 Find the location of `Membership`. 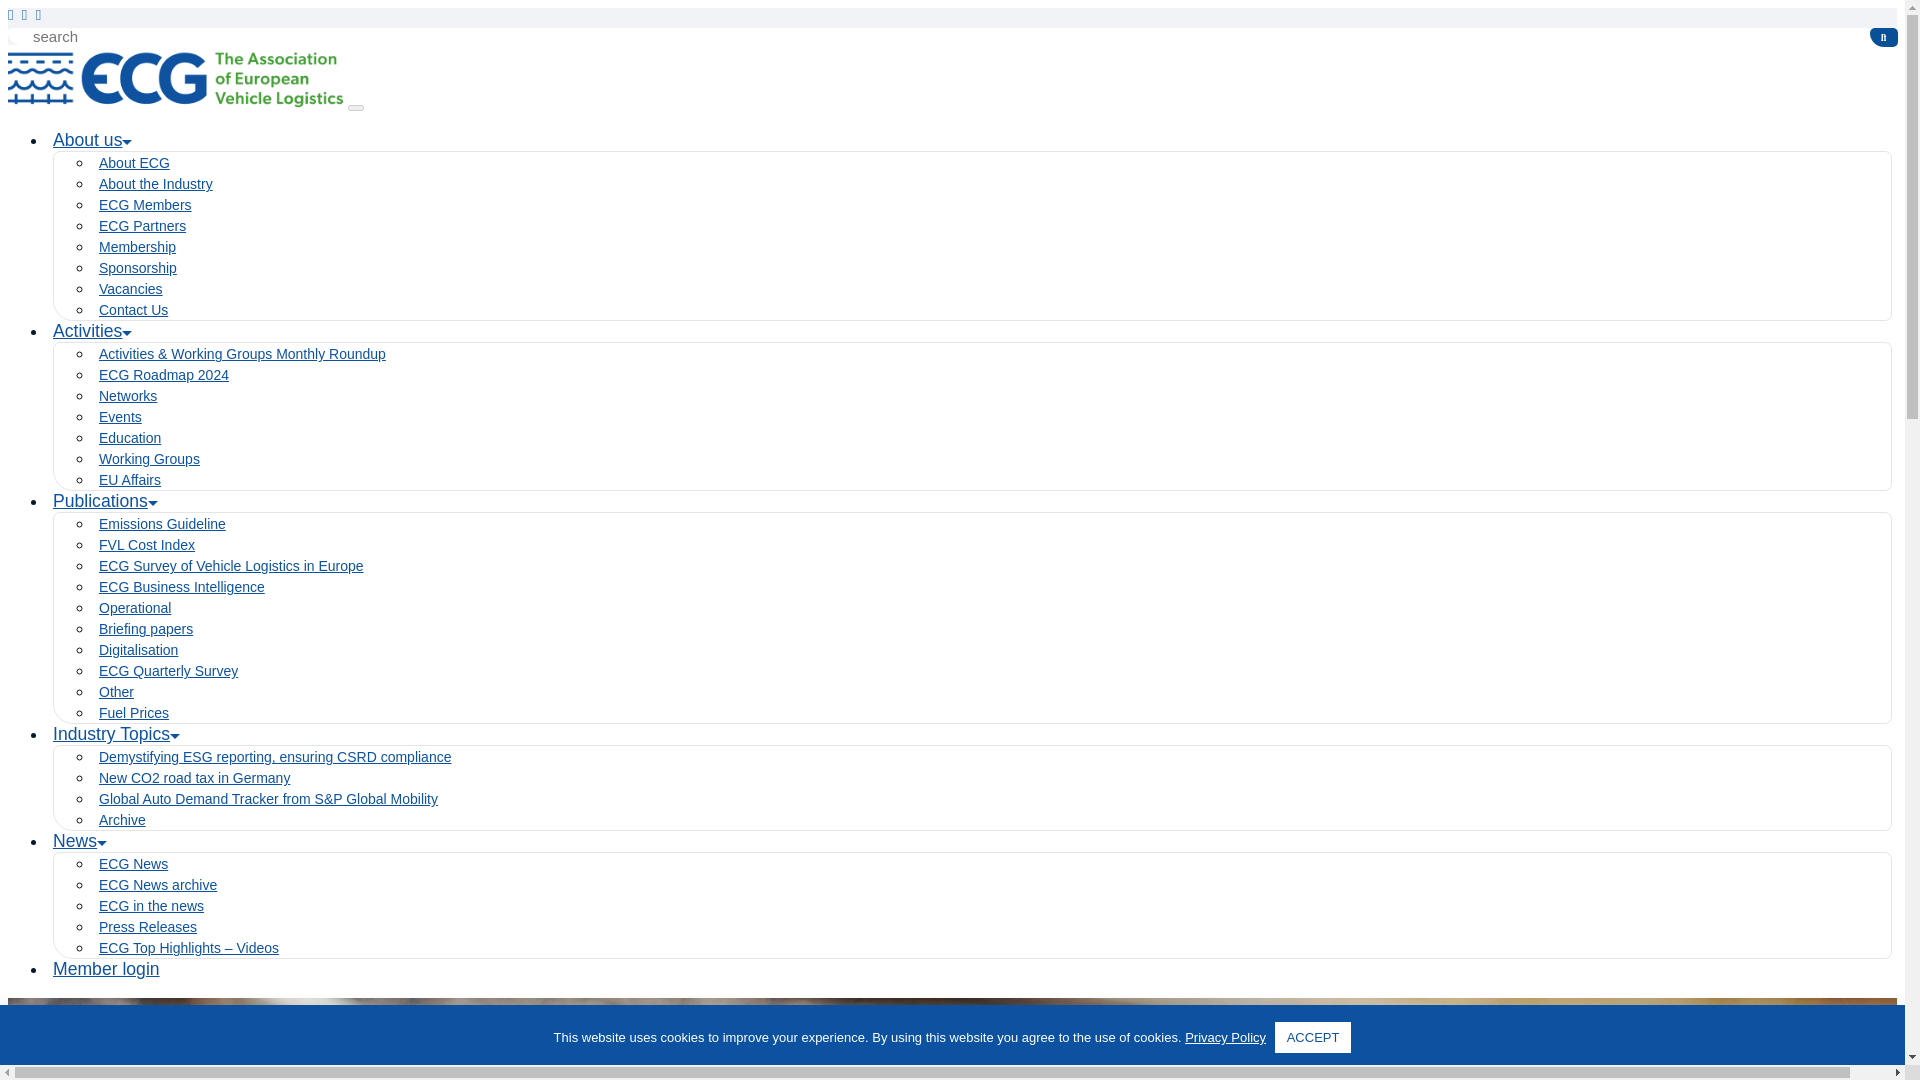

Membership is located at coordinates (138, 246).